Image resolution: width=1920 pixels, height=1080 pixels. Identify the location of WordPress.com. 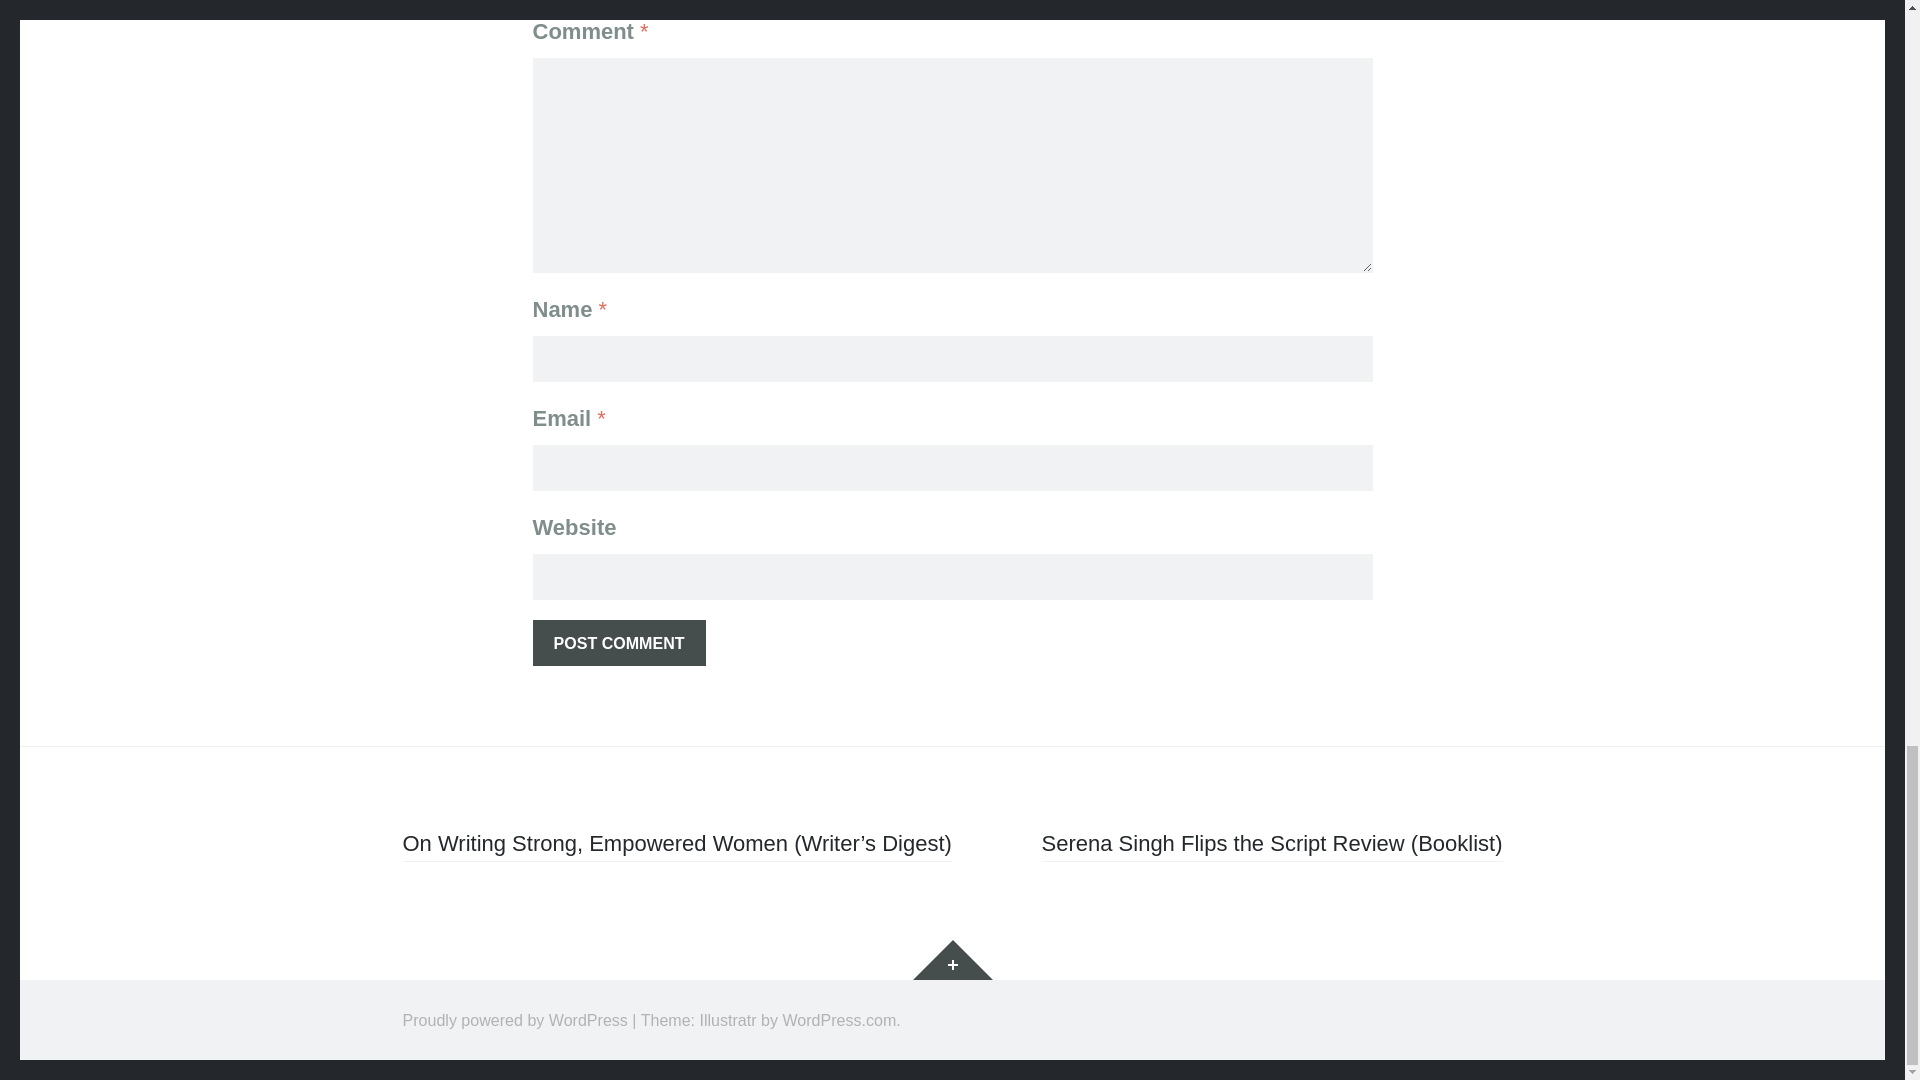
(838, 1020).